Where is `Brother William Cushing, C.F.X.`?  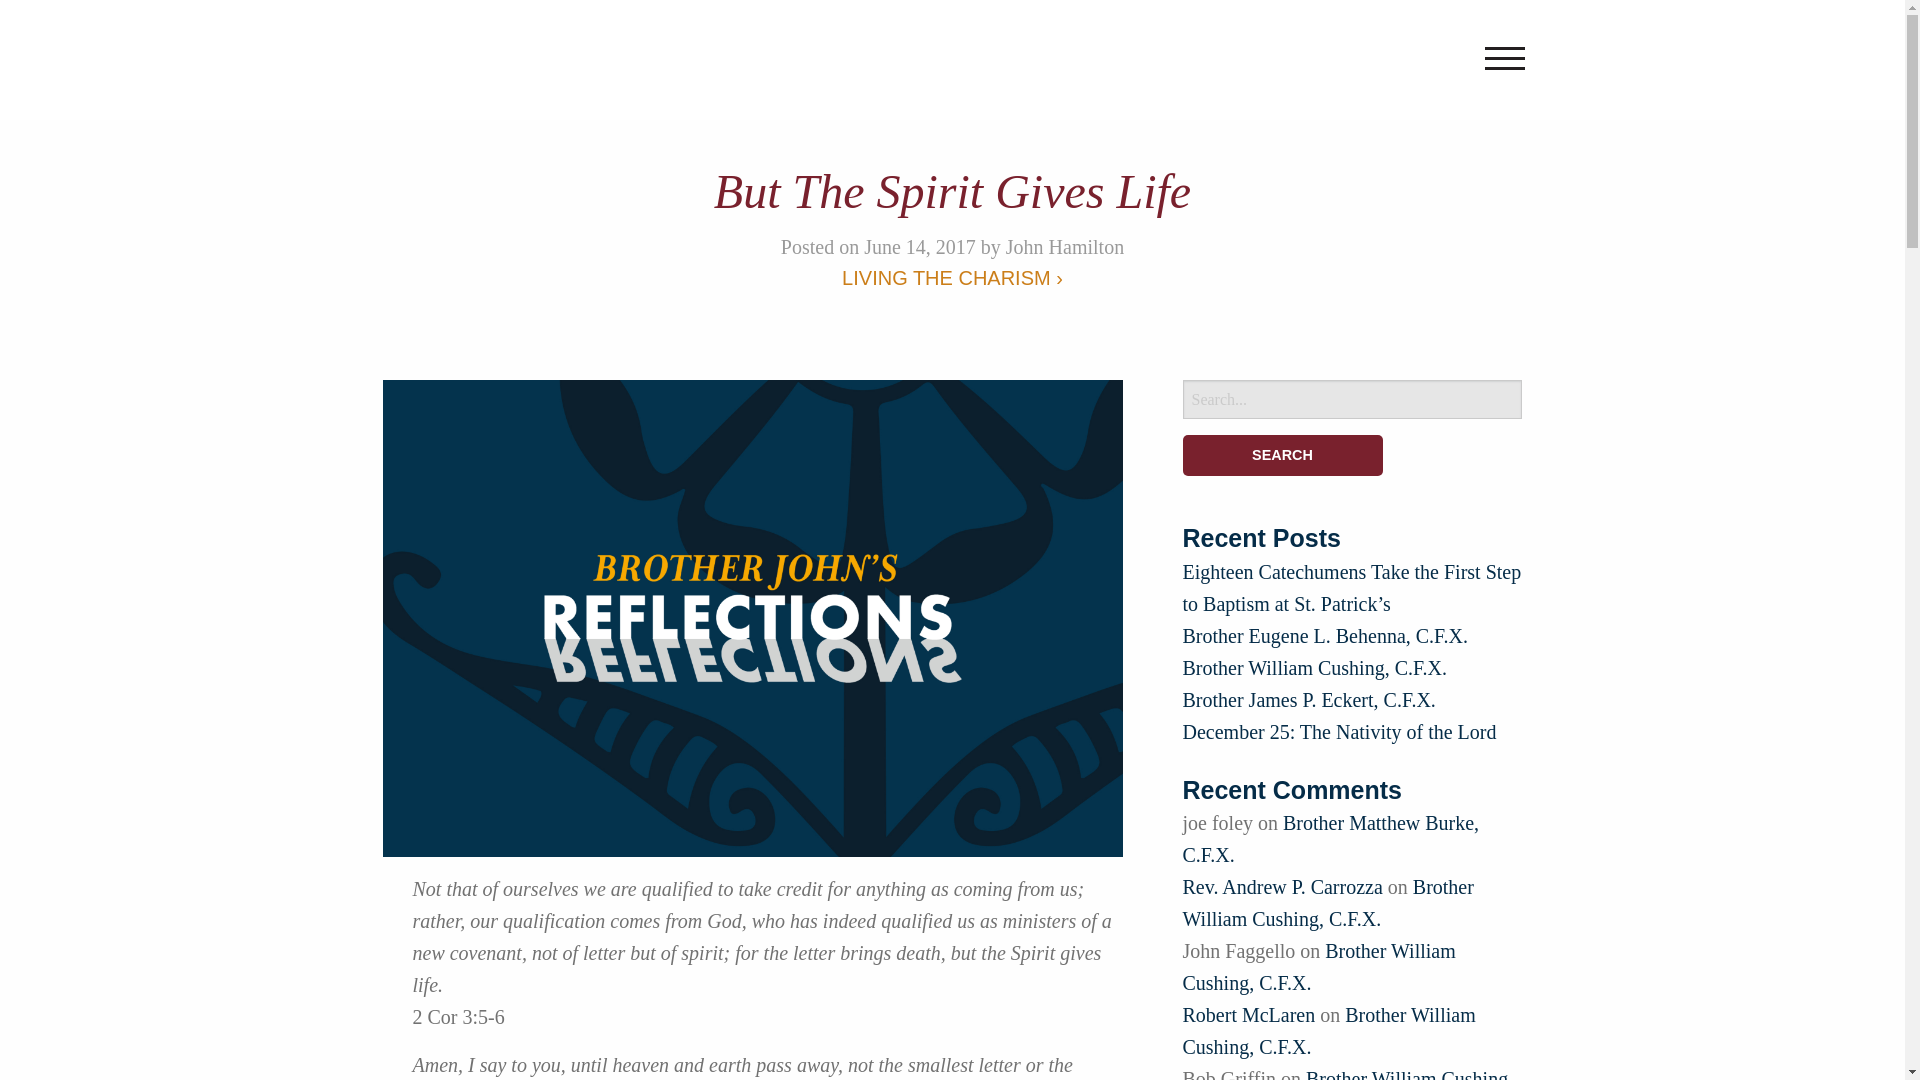 Brother William Cushing, C.F.X. is located at coordinates (1314, 668).